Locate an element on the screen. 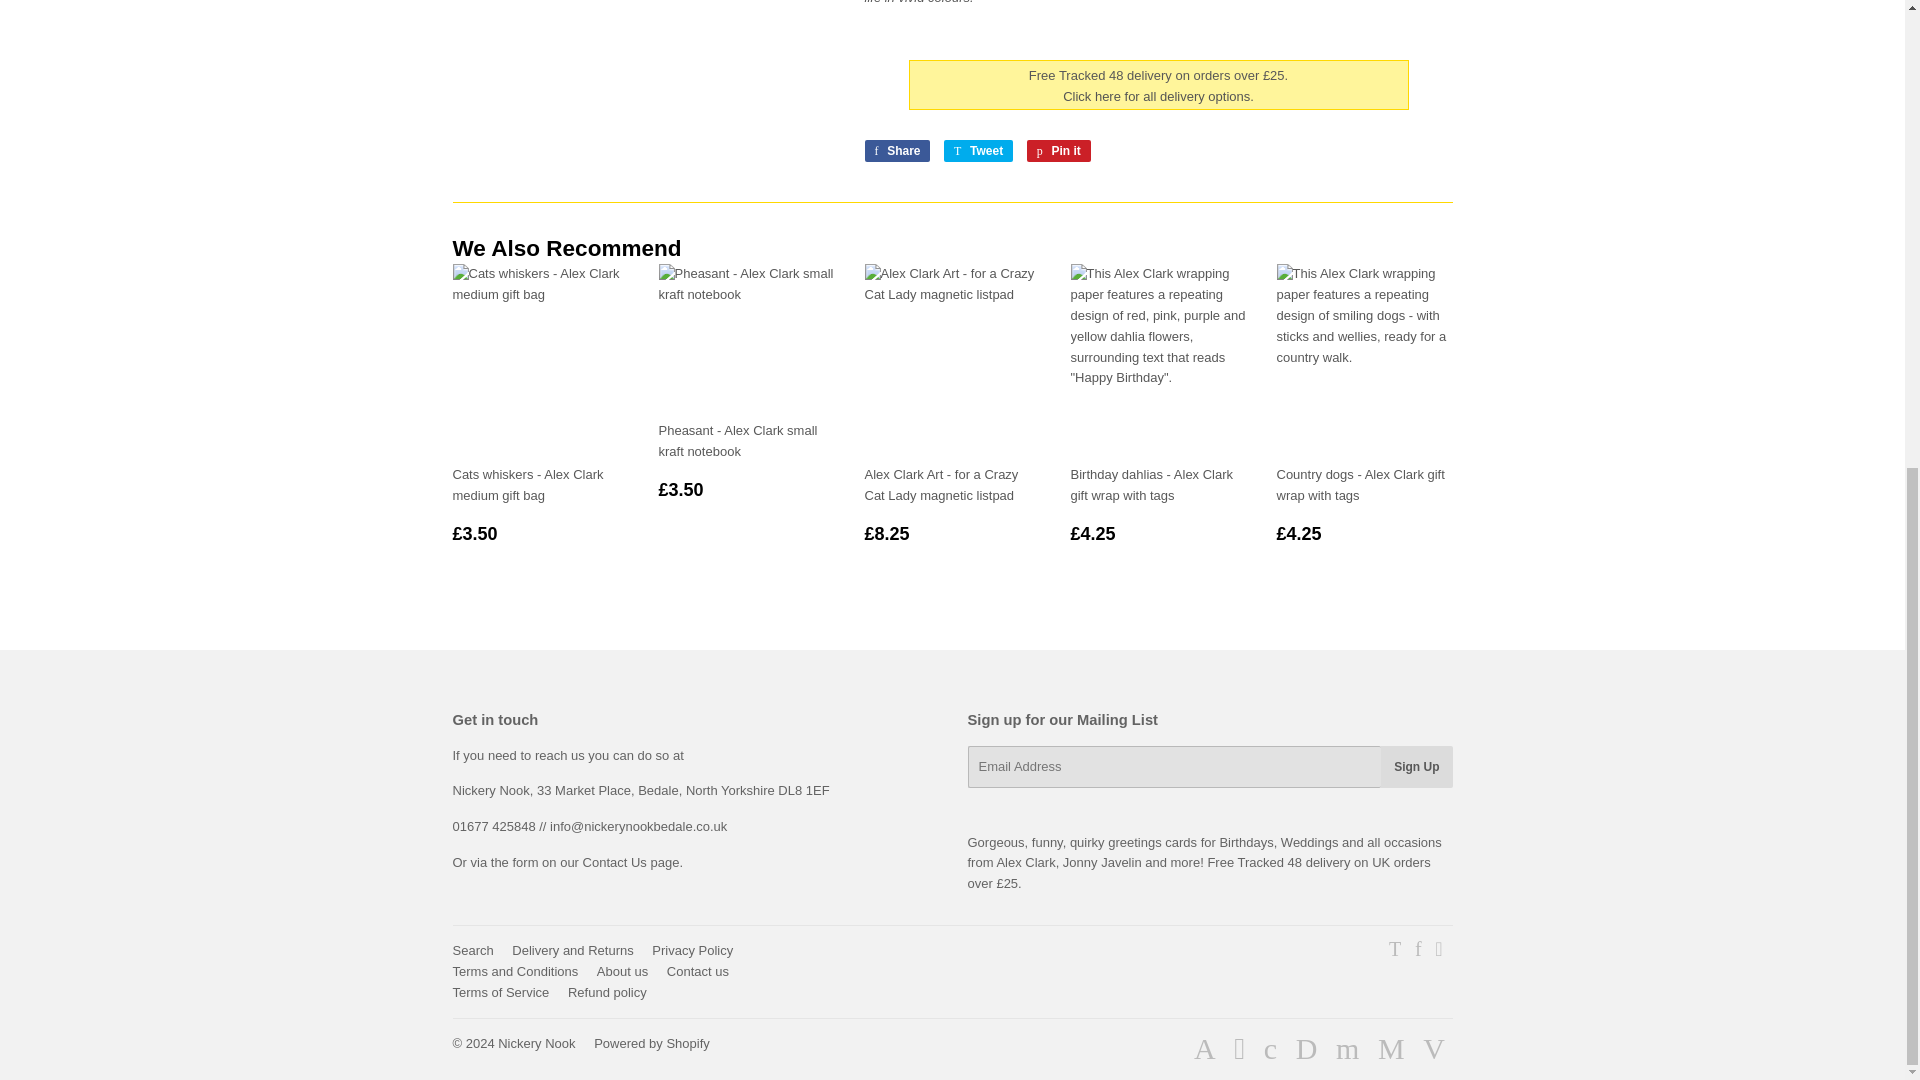 Image resolution: width=1920 pixels, height=1080 pixels. Contact us is located at coordinates (631, 862).